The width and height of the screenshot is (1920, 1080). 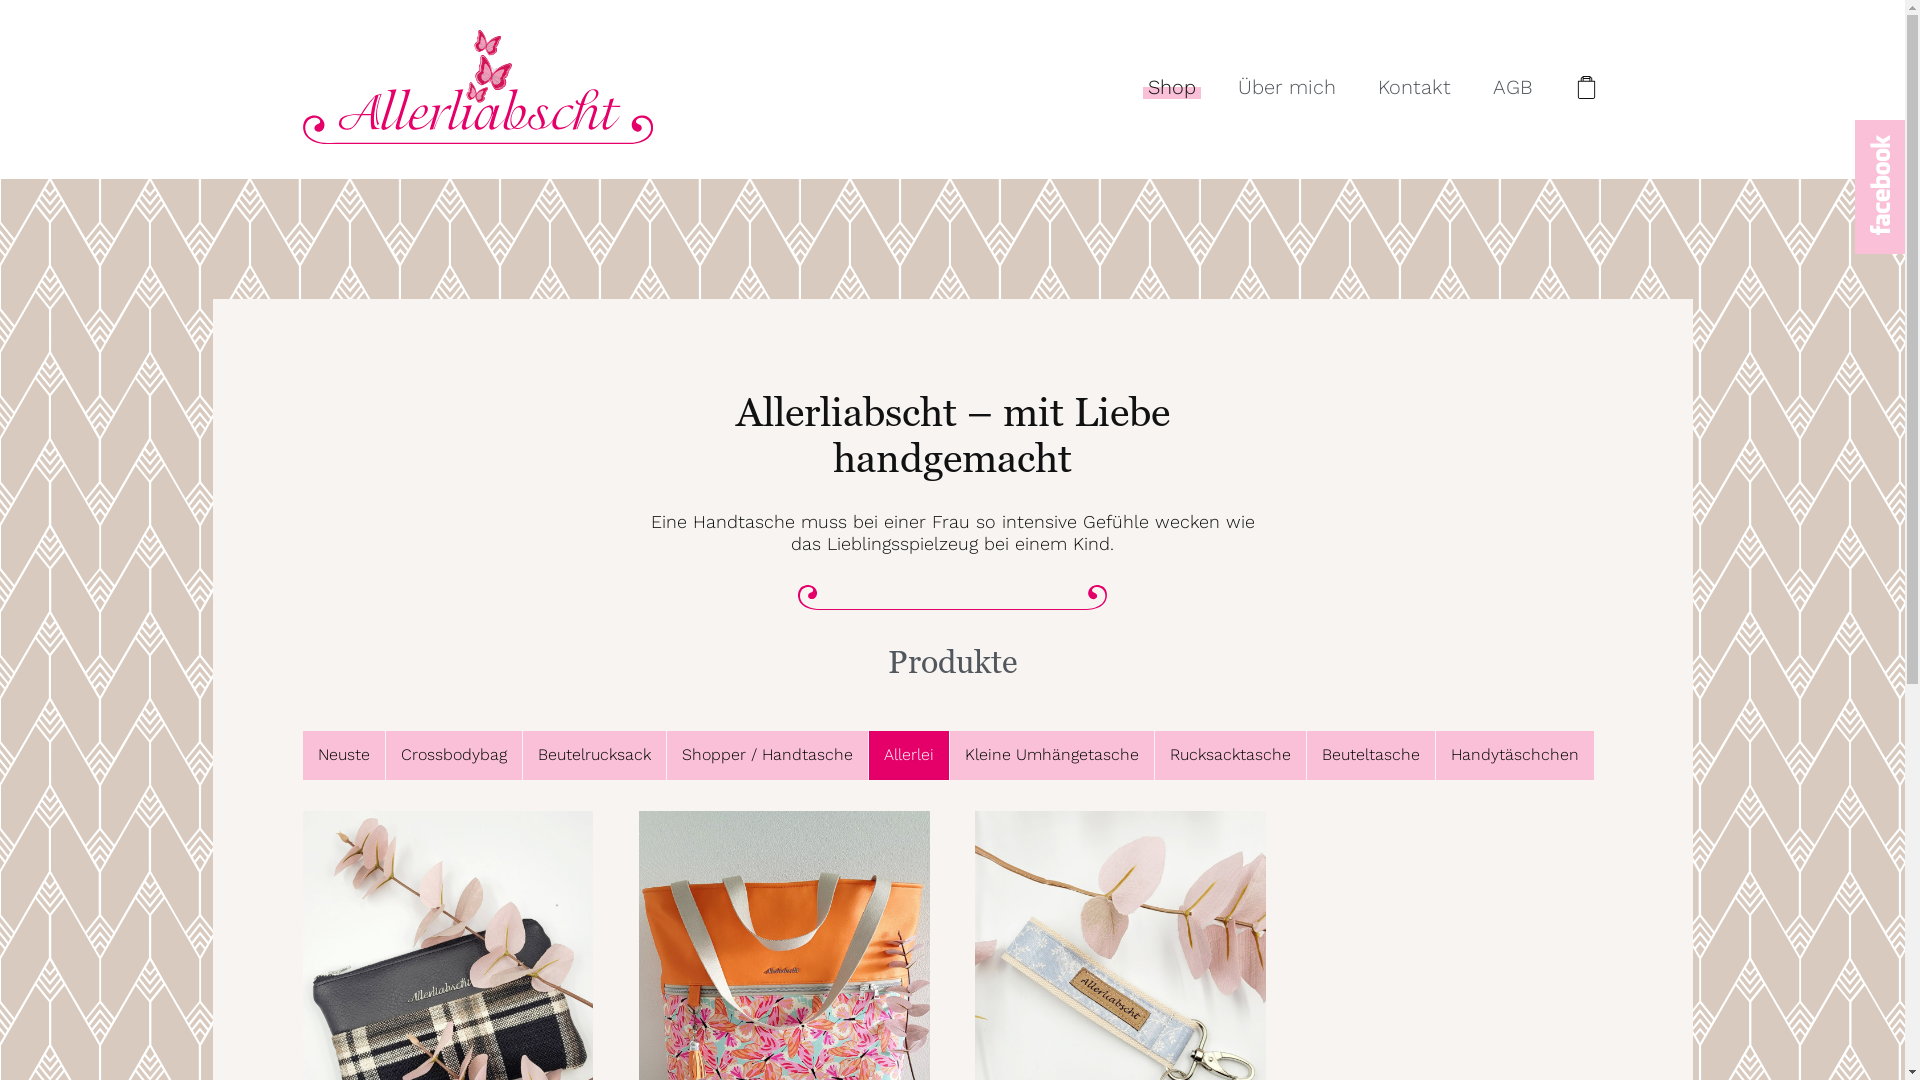 What do you see at coordinates (1230, 755) in the screenshot?
I see `Rucksacktasche` at bounding box center [1230, 755].